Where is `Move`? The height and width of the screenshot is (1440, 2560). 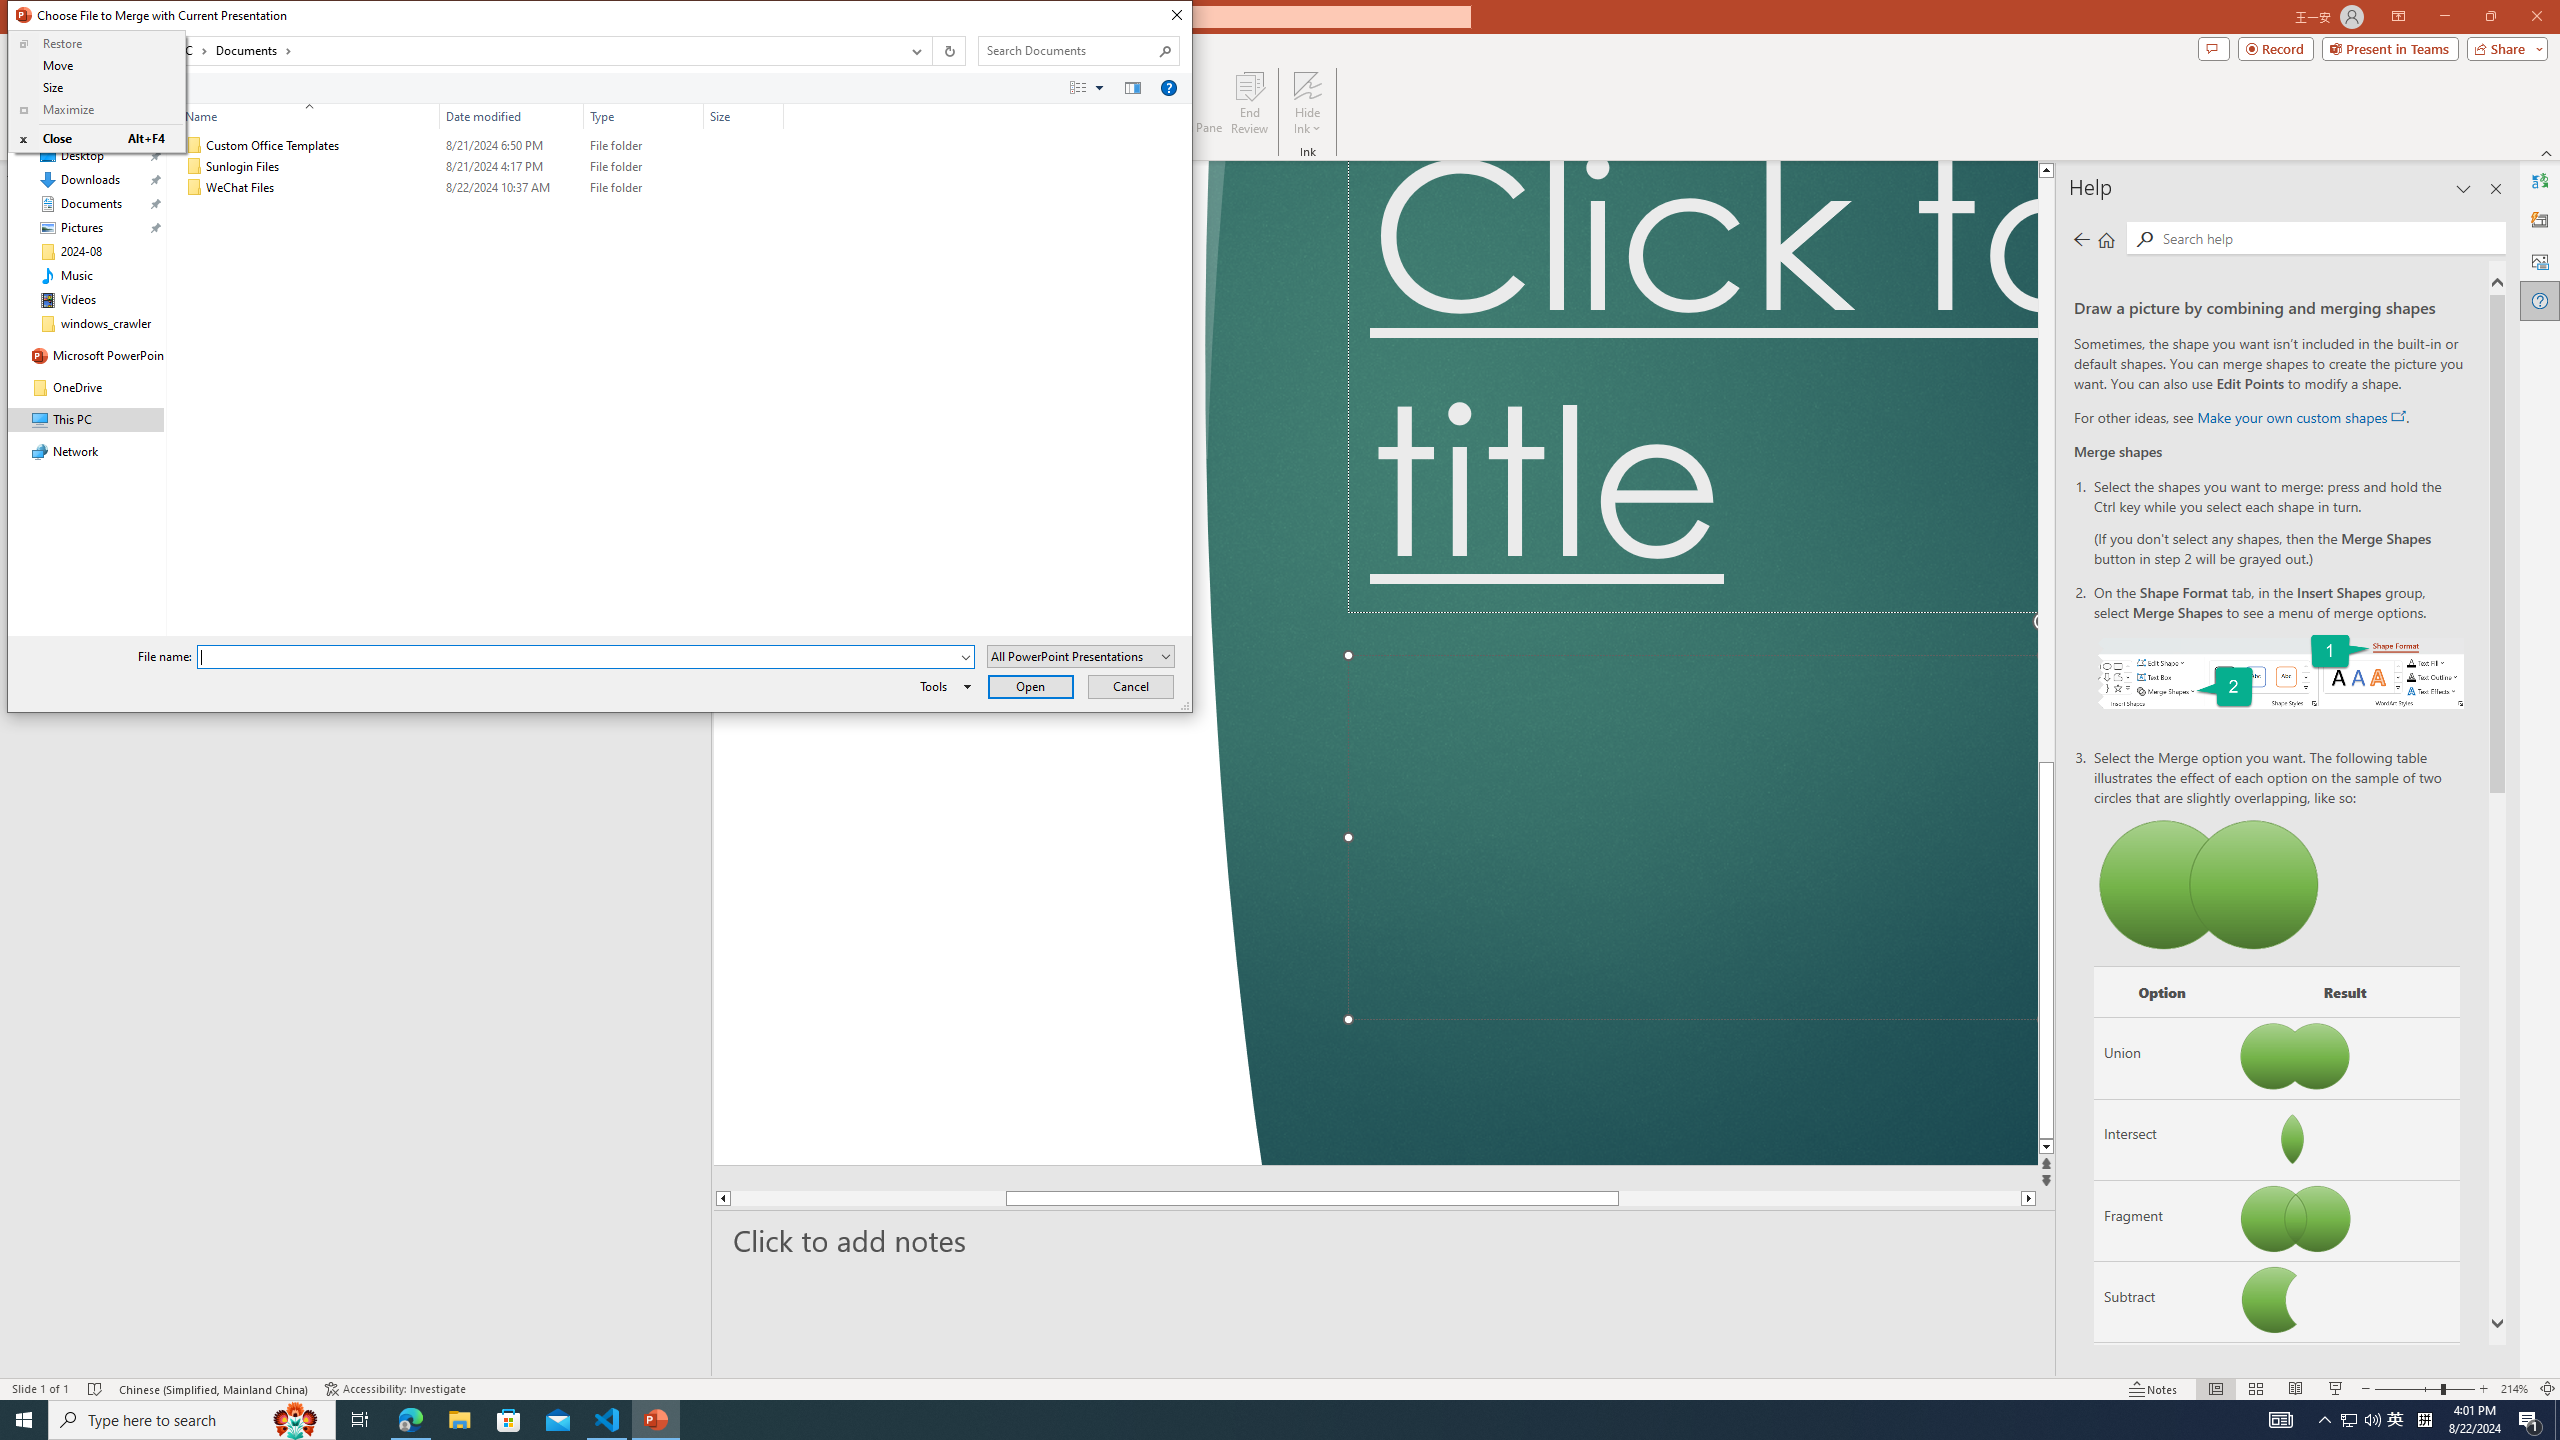 Move is located at coordinates (96, 65).